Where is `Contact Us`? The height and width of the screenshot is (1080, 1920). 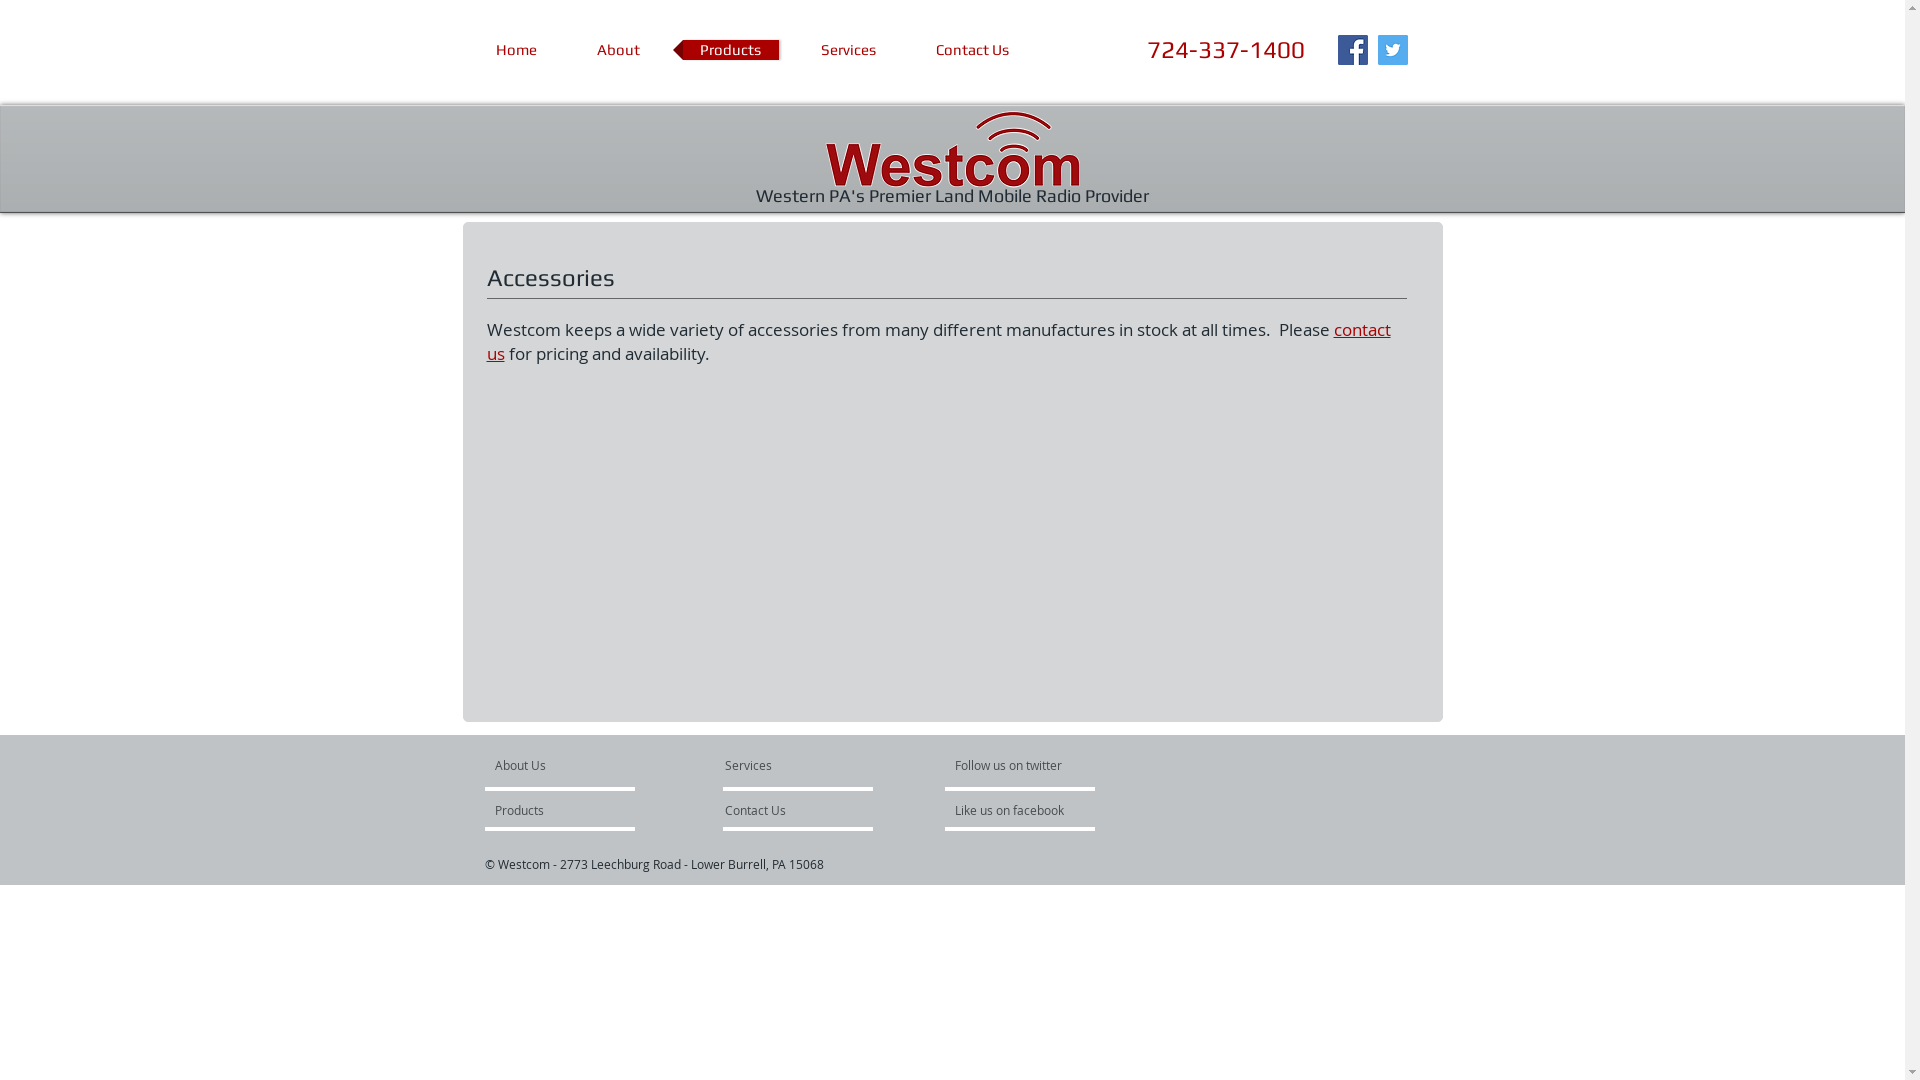 Contact Us is located at coordinates (972, 50).